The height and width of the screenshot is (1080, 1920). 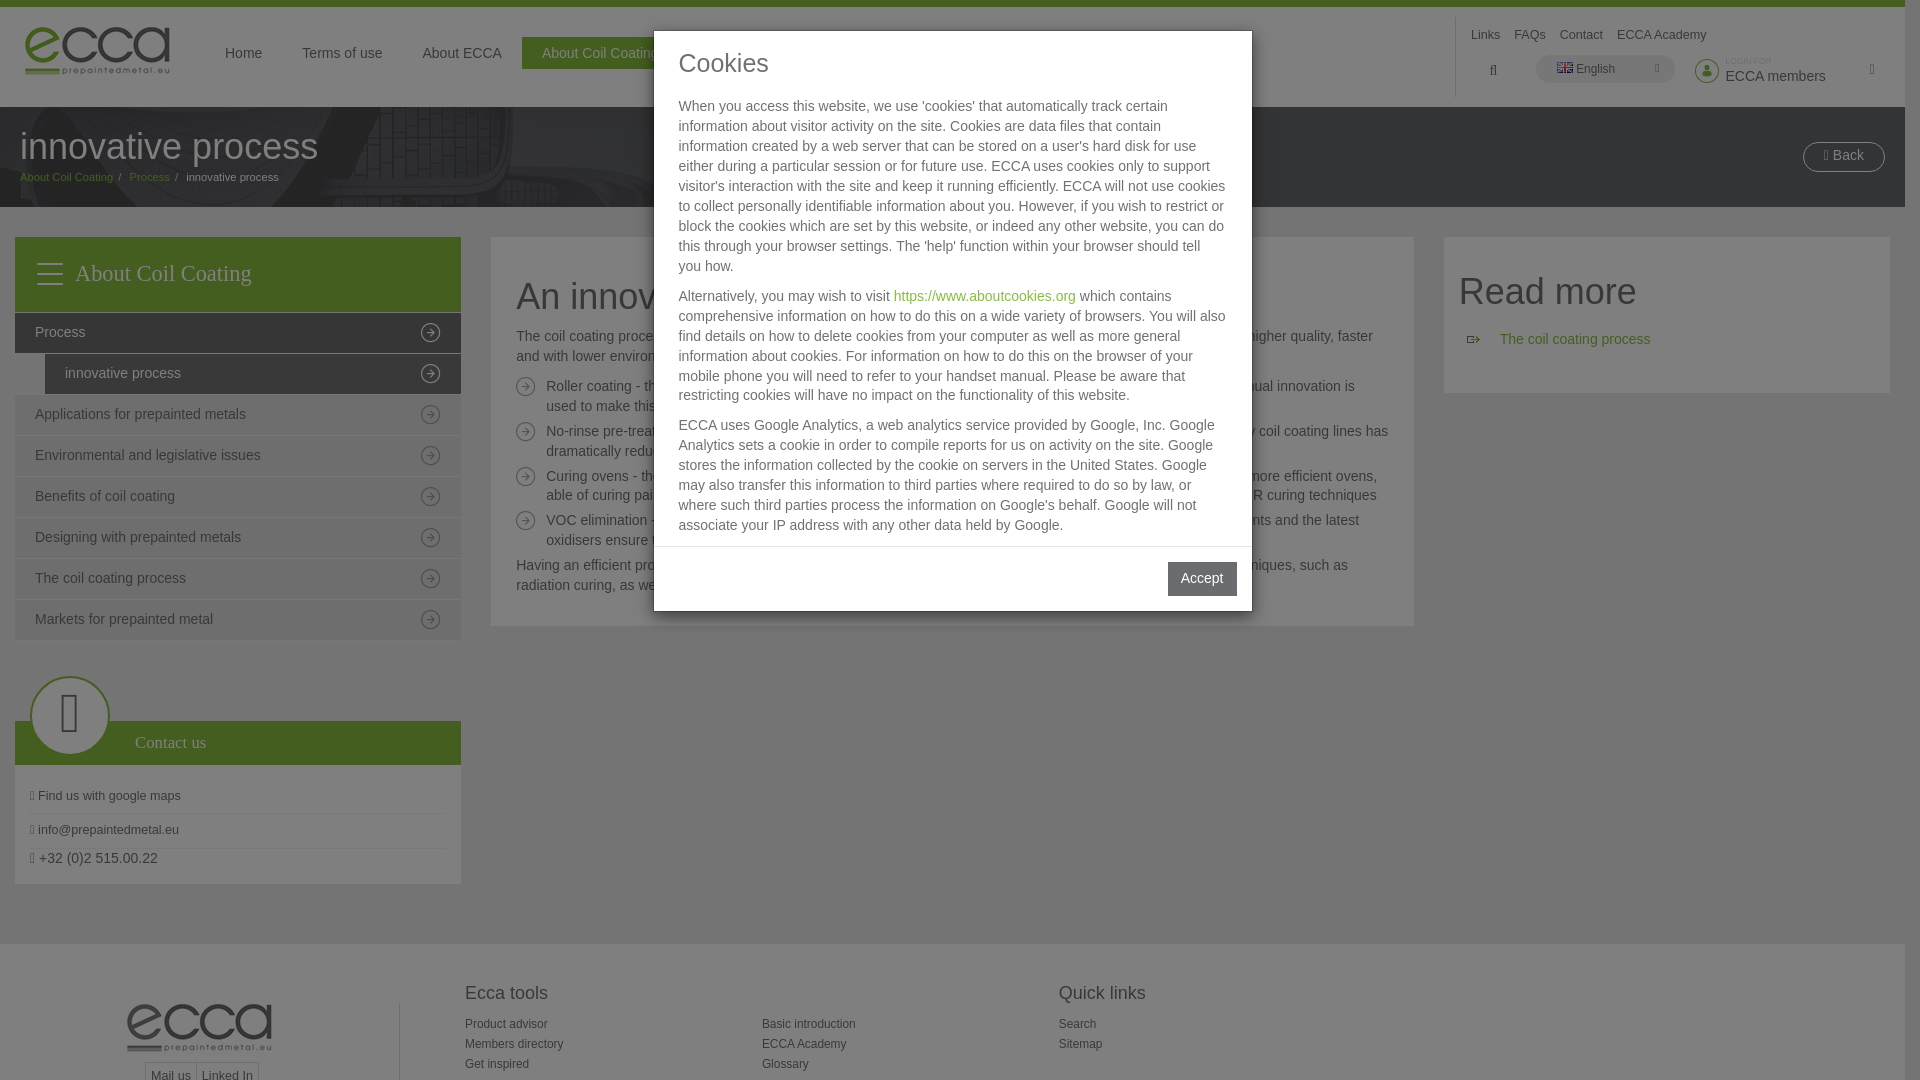 What do you see at coordinates (244, 52) in the screenshot?
I see `Home` at bounding box center [244, 52].